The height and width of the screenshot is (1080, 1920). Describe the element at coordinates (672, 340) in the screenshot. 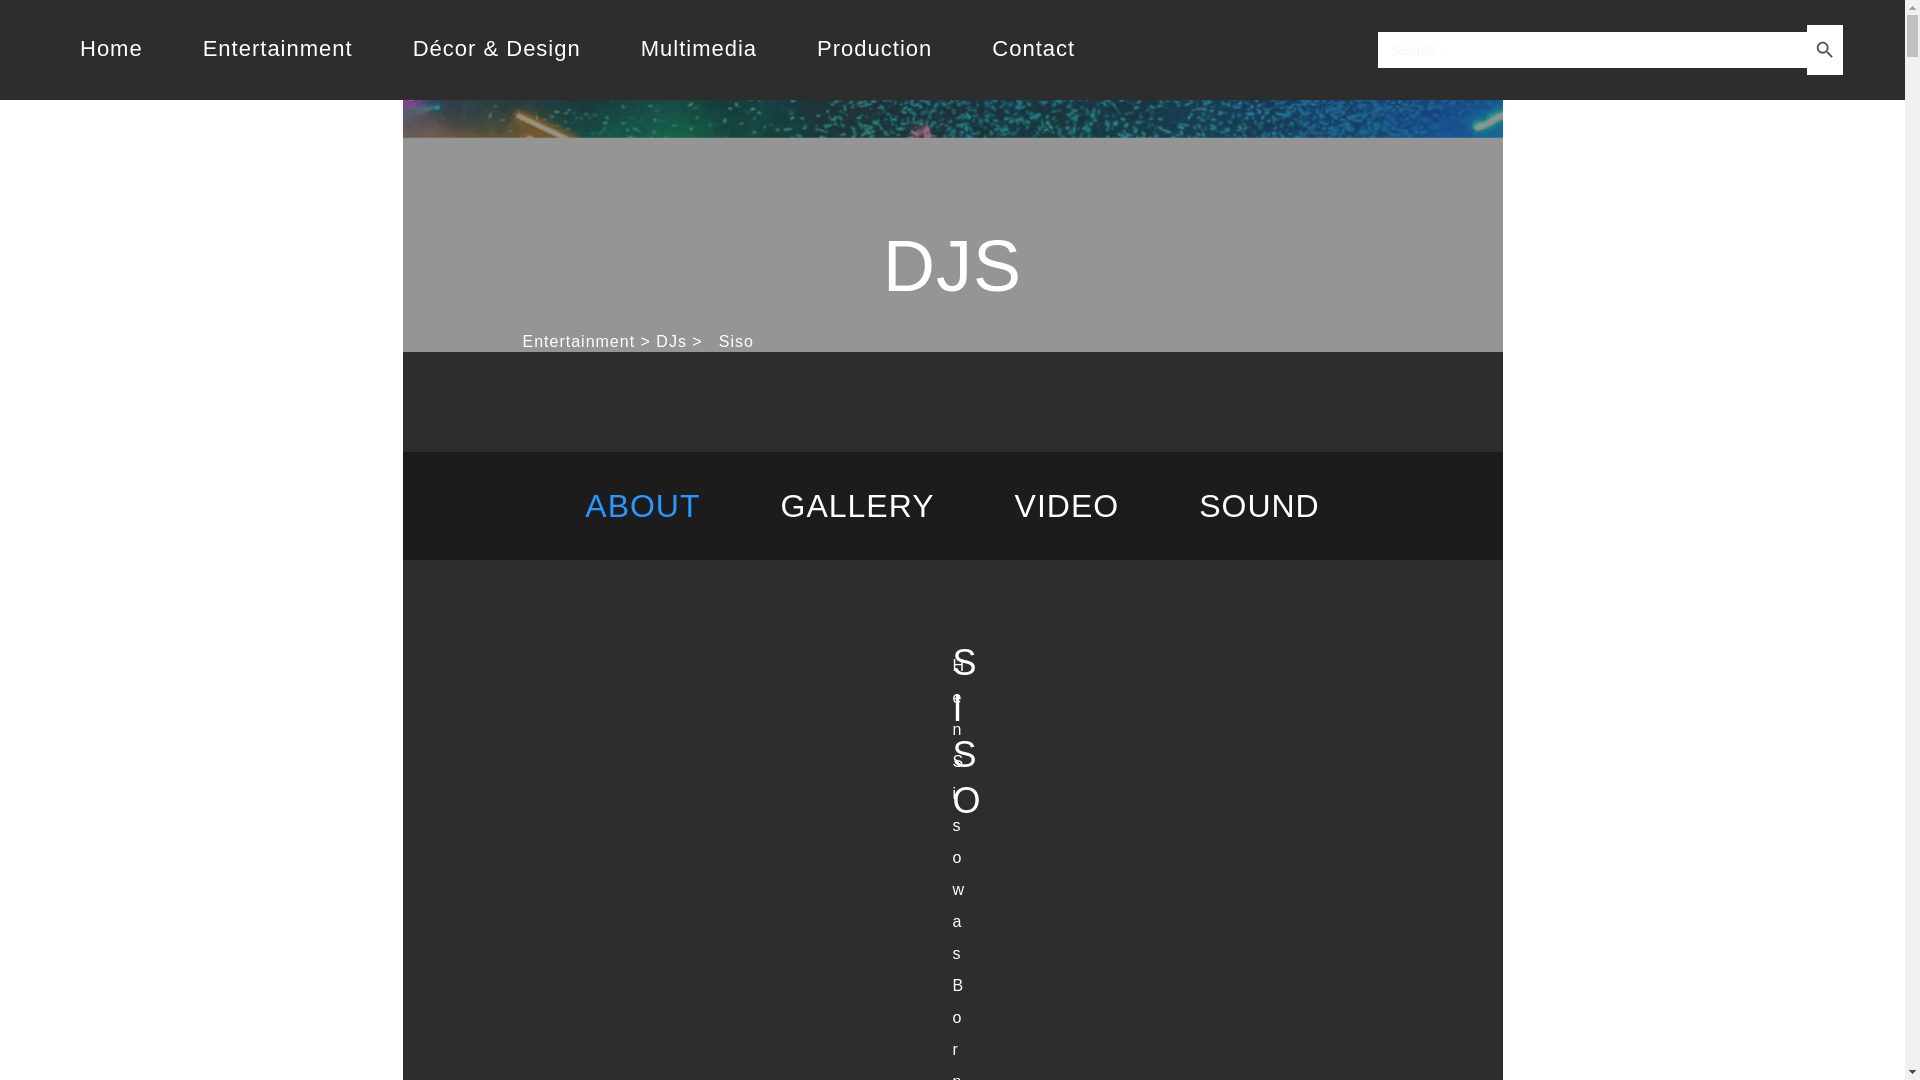

I see `DJs` at that location.